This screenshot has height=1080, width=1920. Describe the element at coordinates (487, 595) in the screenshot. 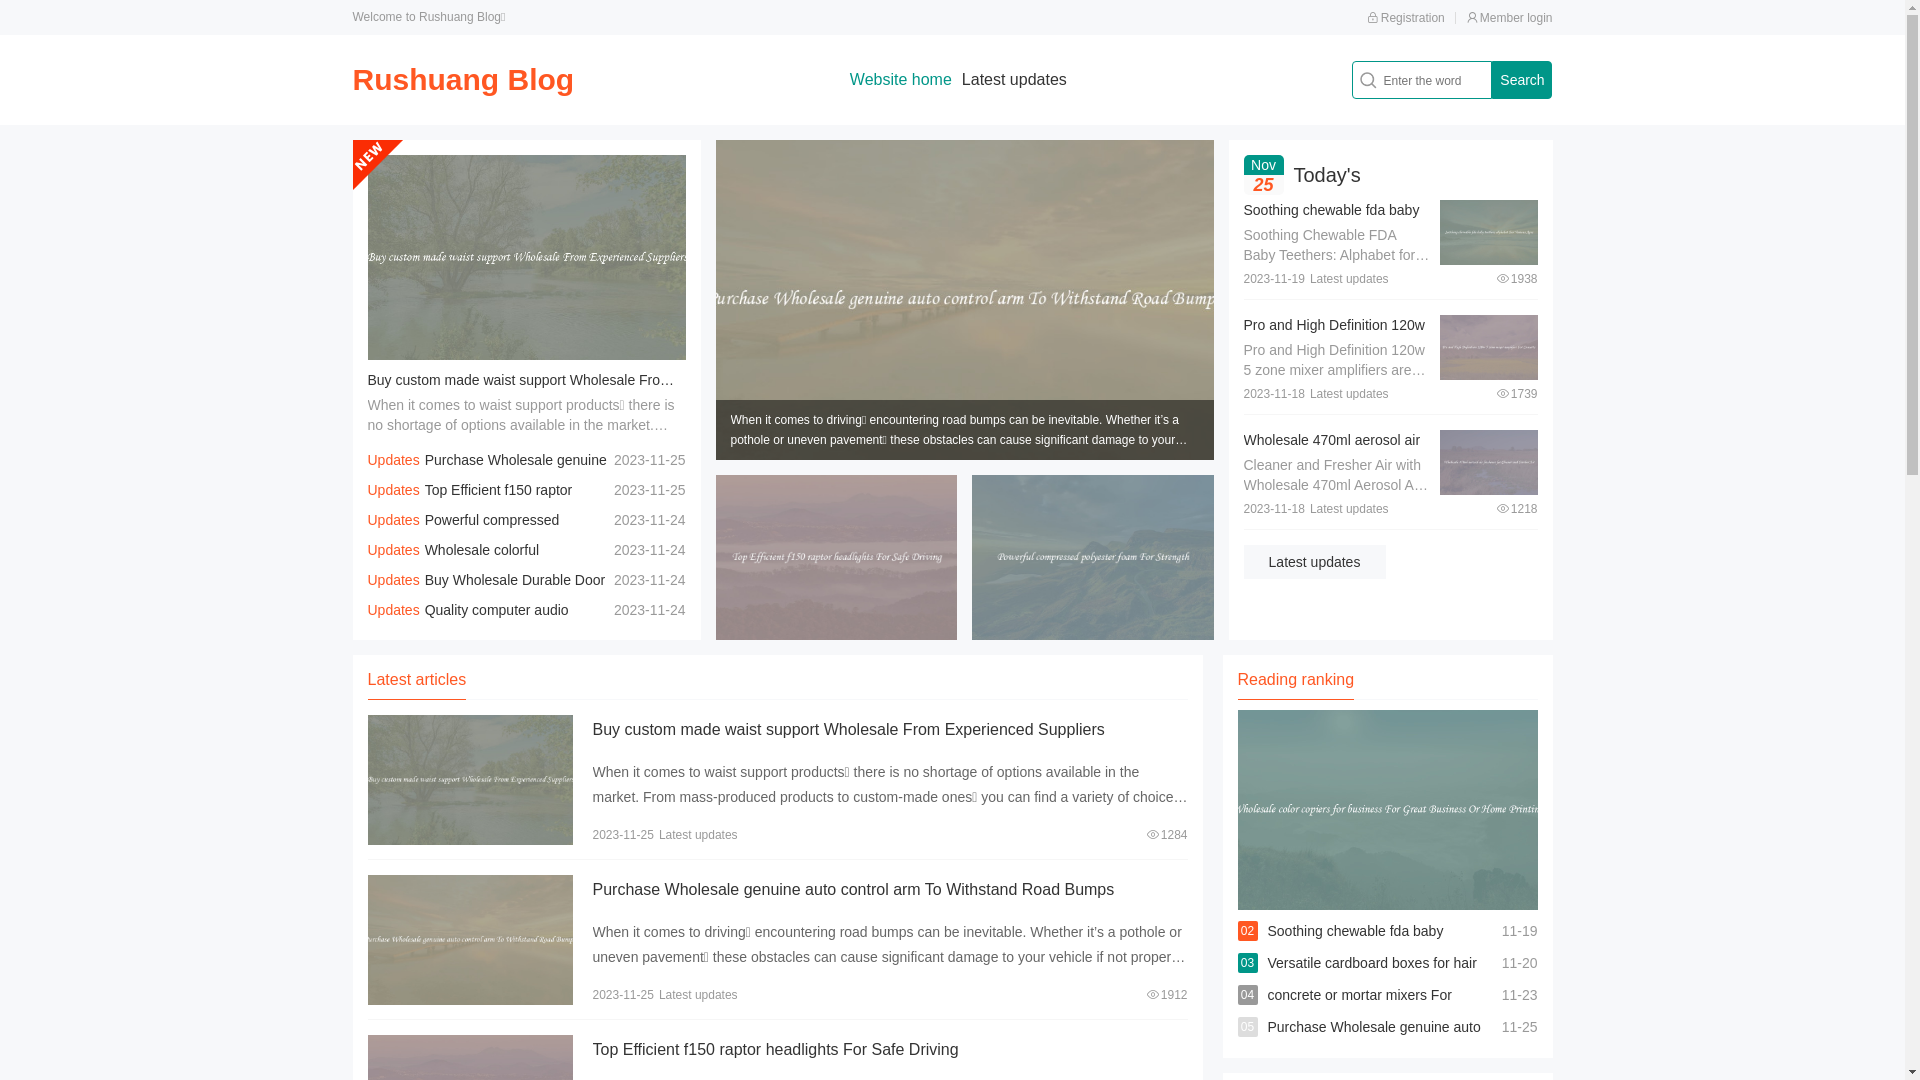

I see `Buy Wholesale Durable Door for Stairs From Manufacturers` at that location.